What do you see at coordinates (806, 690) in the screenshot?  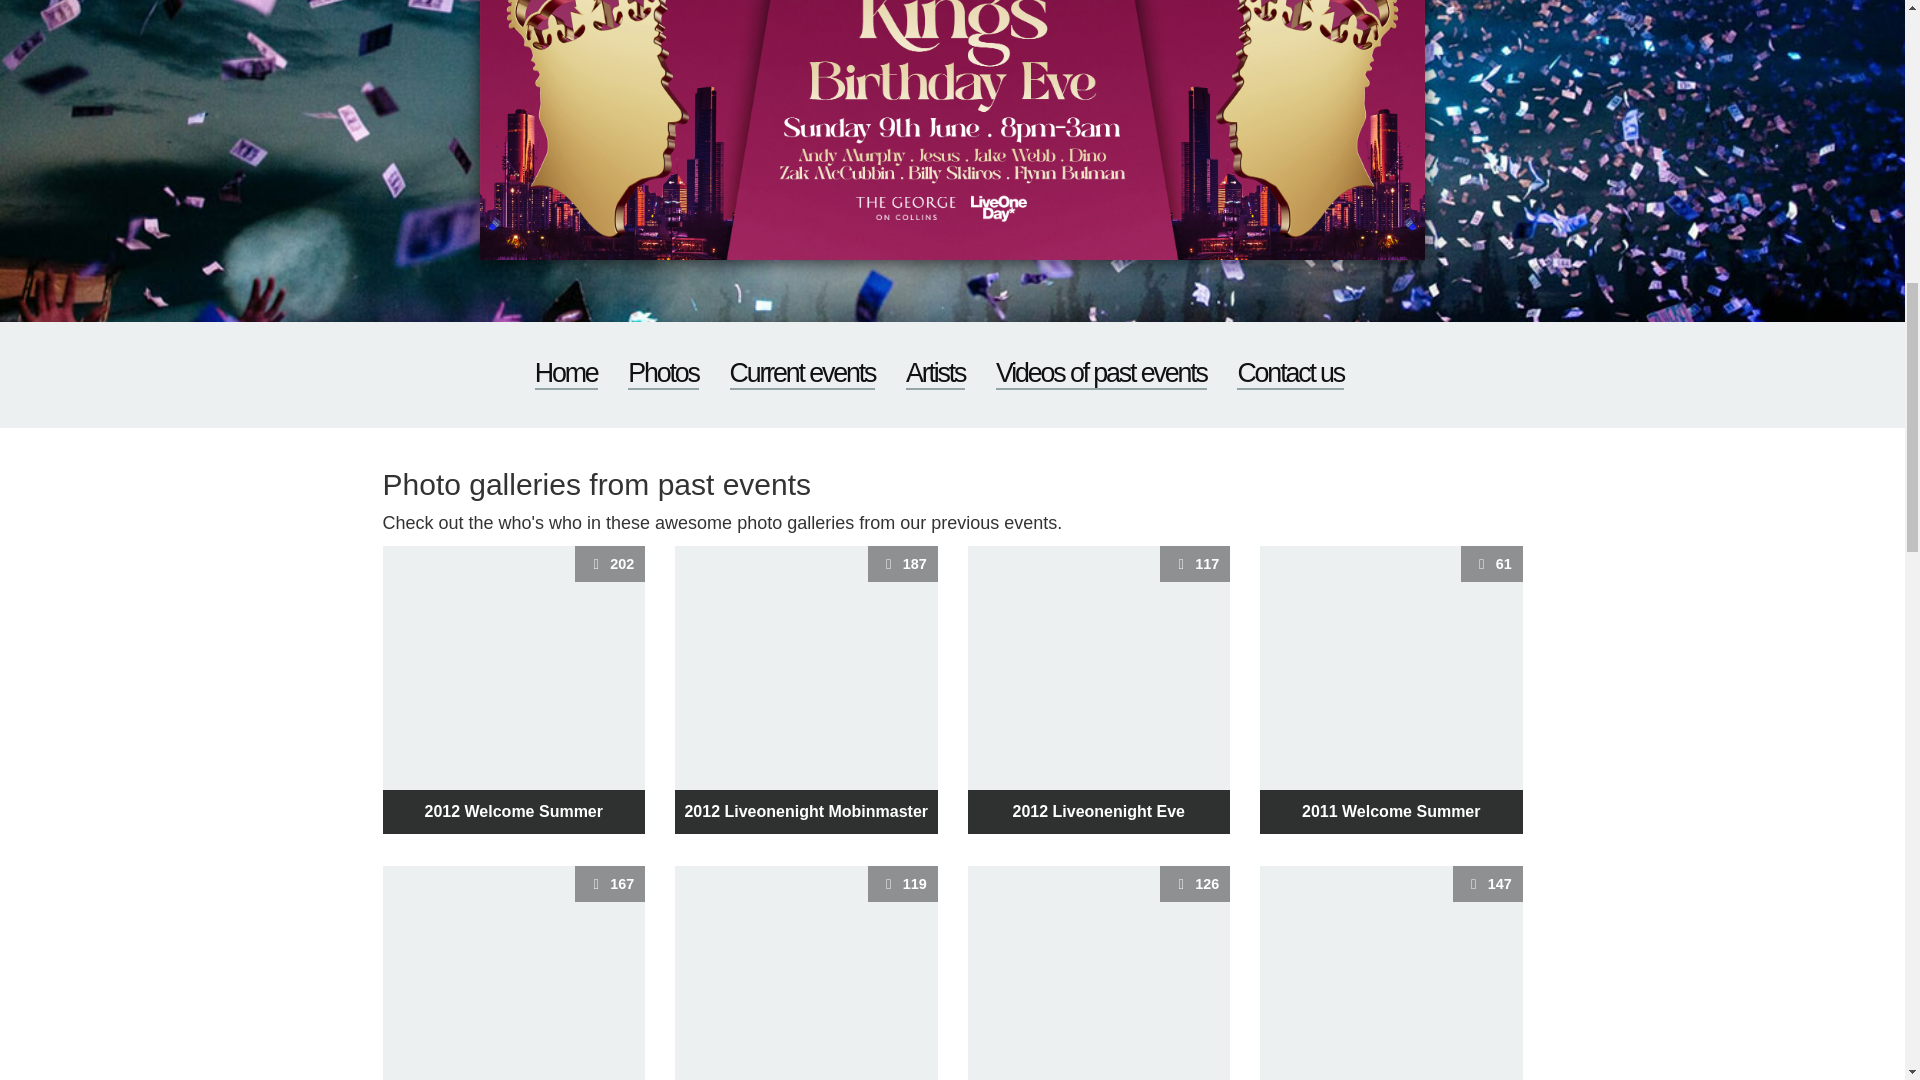 I see `Home` at bounding box center [806, 690].